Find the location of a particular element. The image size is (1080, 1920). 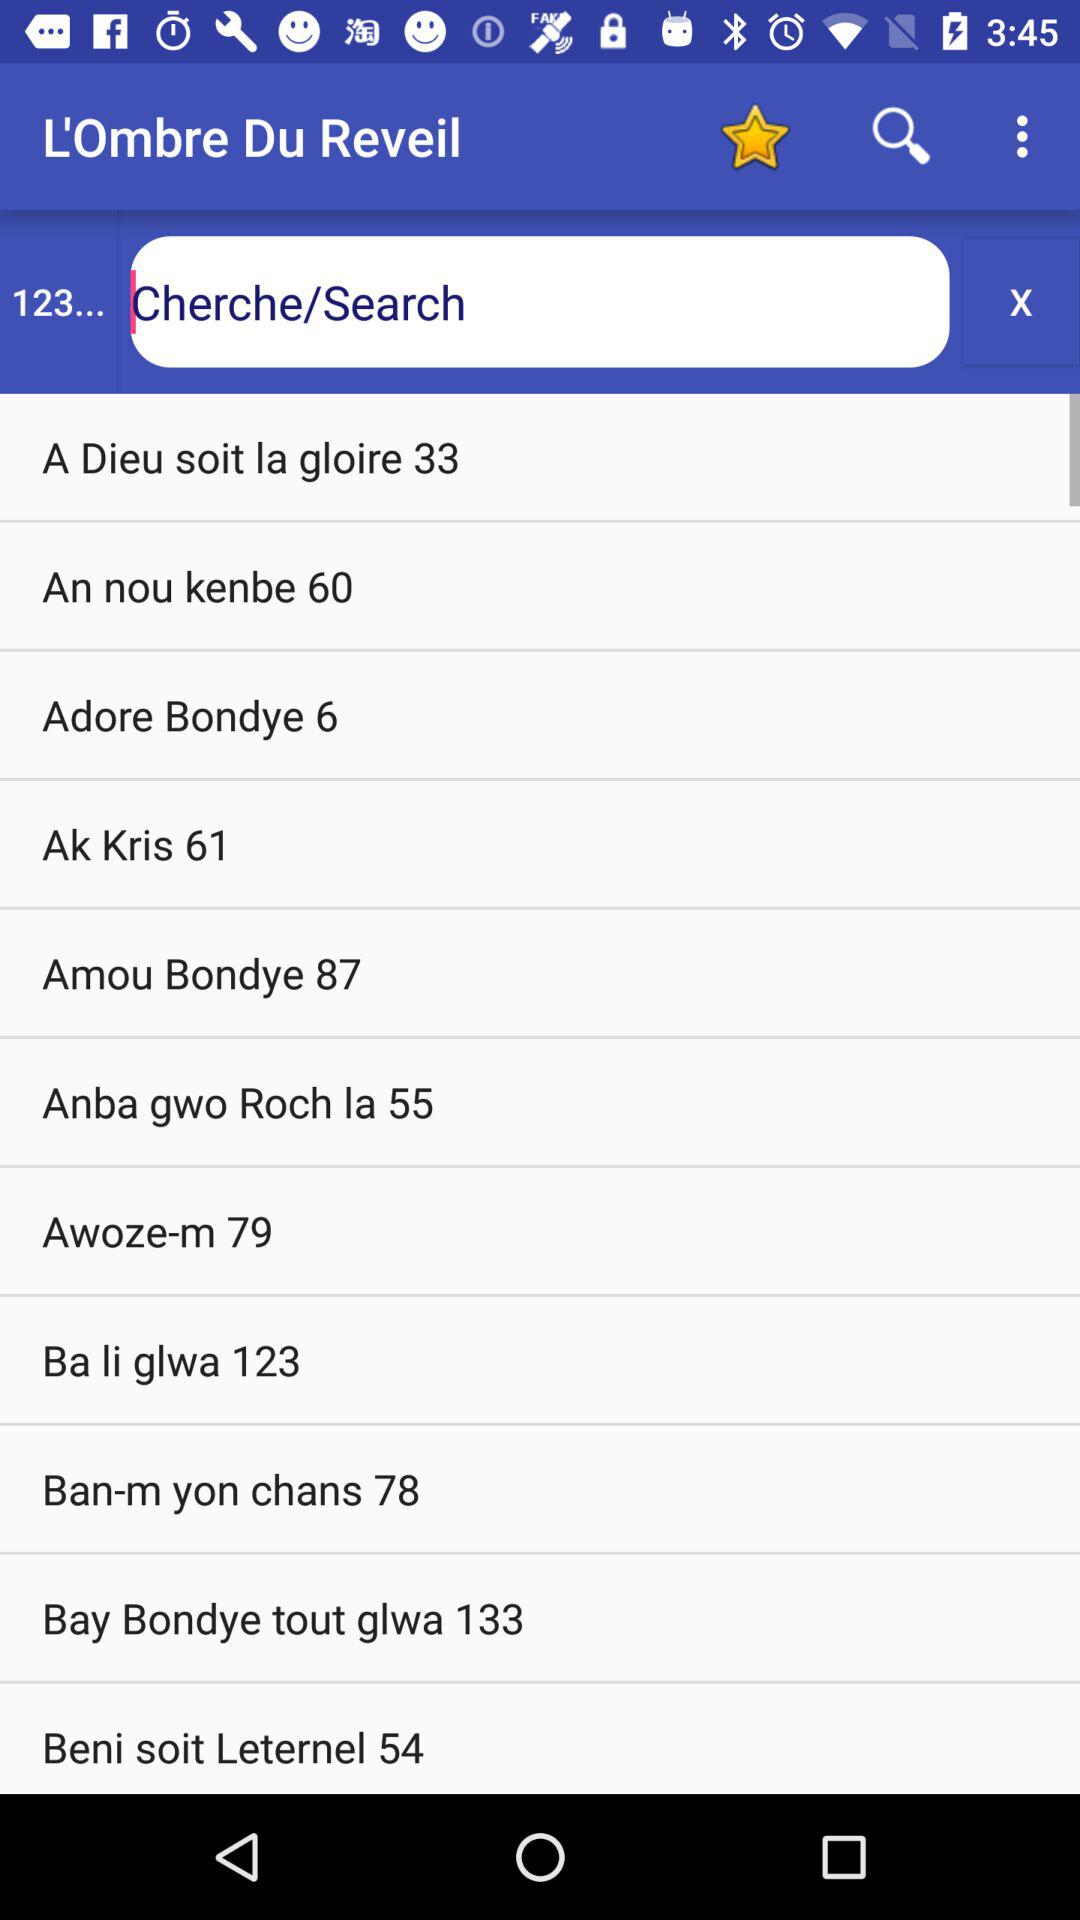

go to favorites is located at coordinates (754, 136).